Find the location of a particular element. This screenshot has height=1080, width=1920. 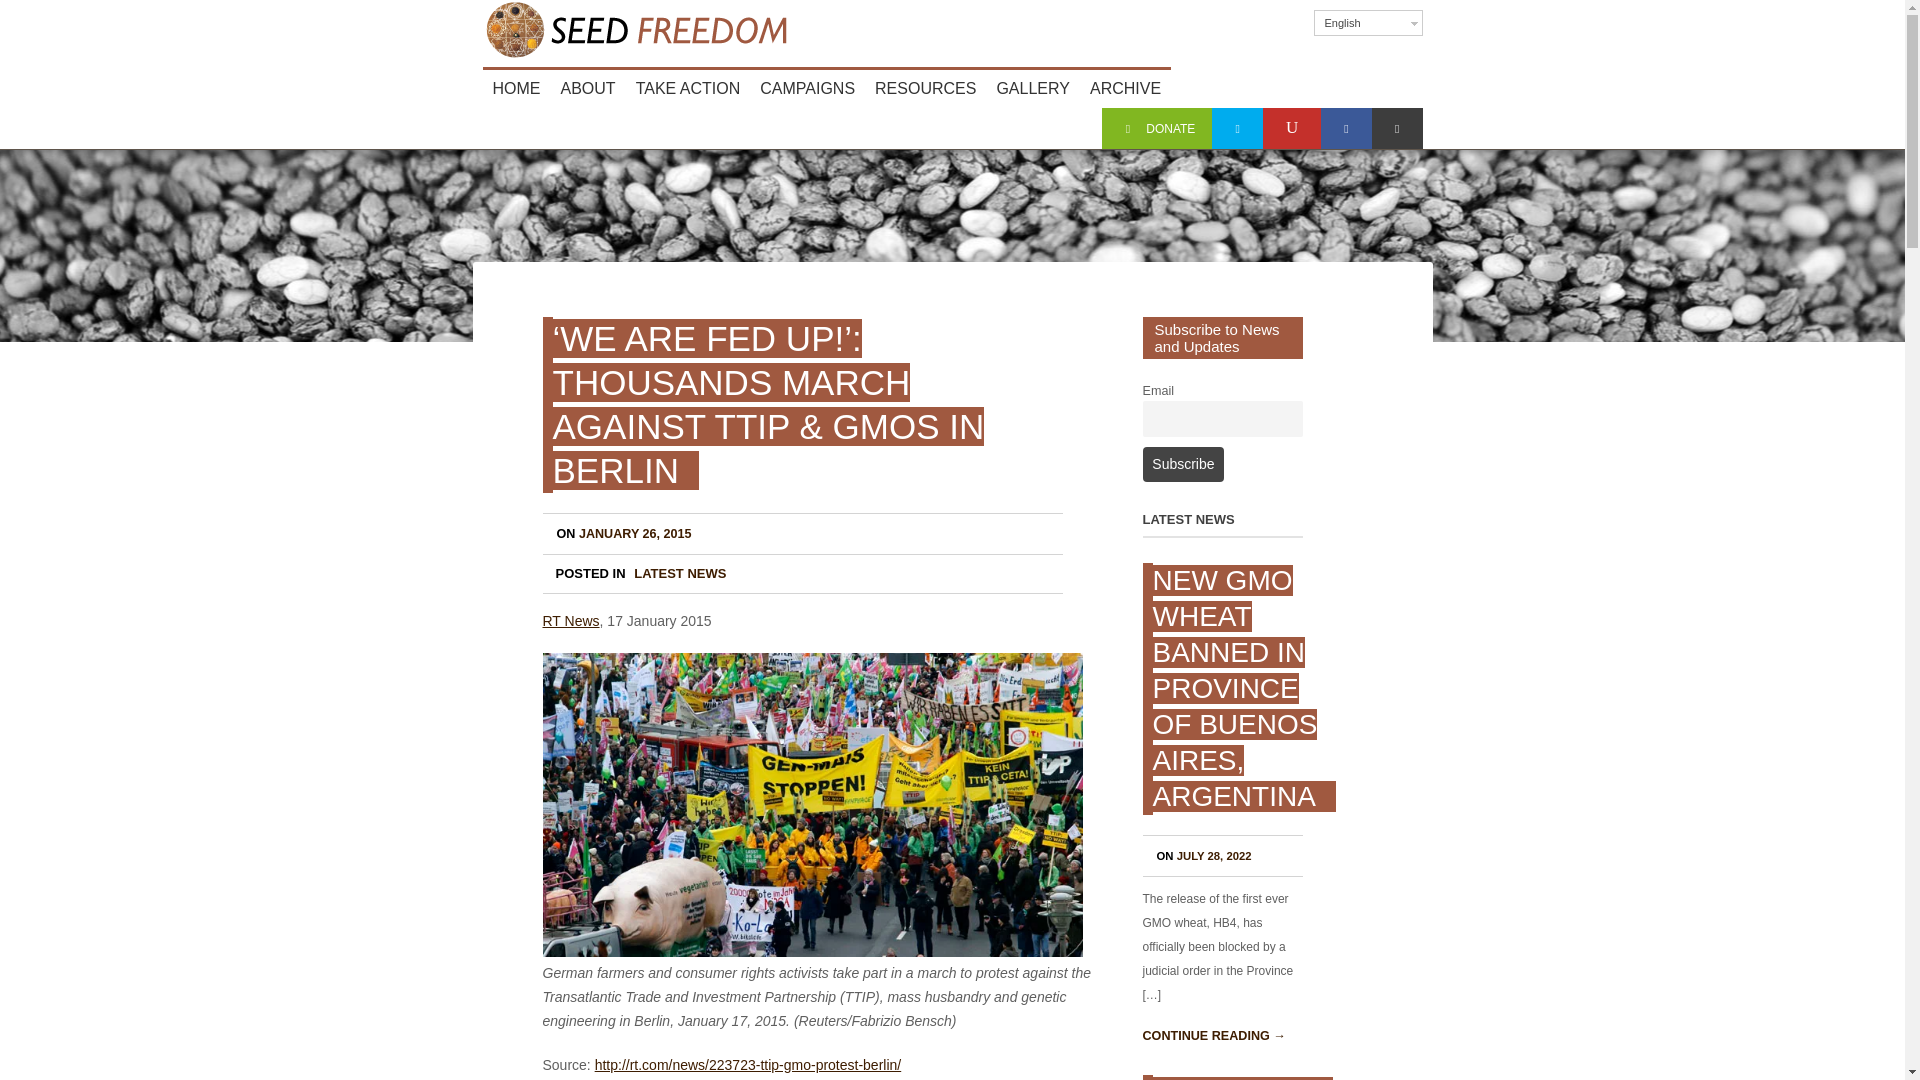

ABOUT is located at coordinates (587, 89).